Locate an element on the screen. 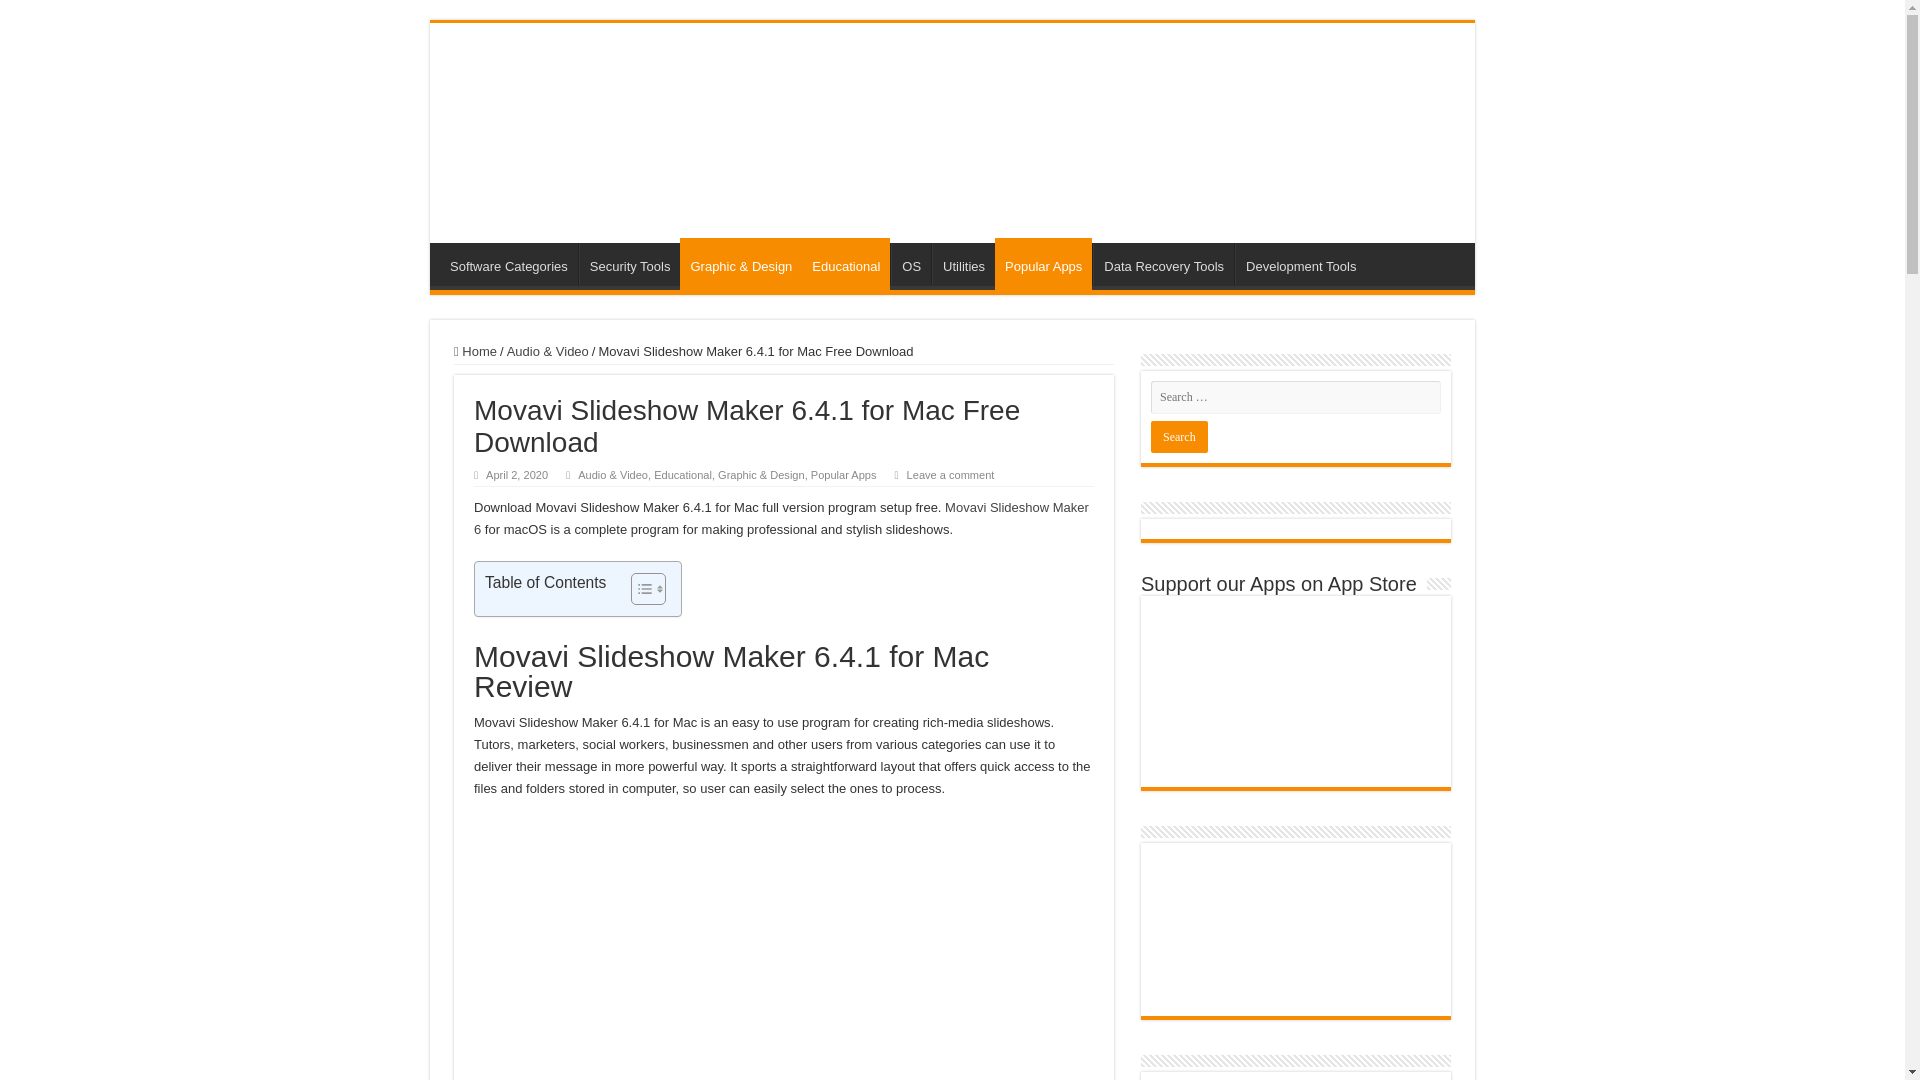 Image resolution: width=1920 pixels, height=1080 pixels. Movavi Slideshow Maker 6 is located at coordinates (781, 518).